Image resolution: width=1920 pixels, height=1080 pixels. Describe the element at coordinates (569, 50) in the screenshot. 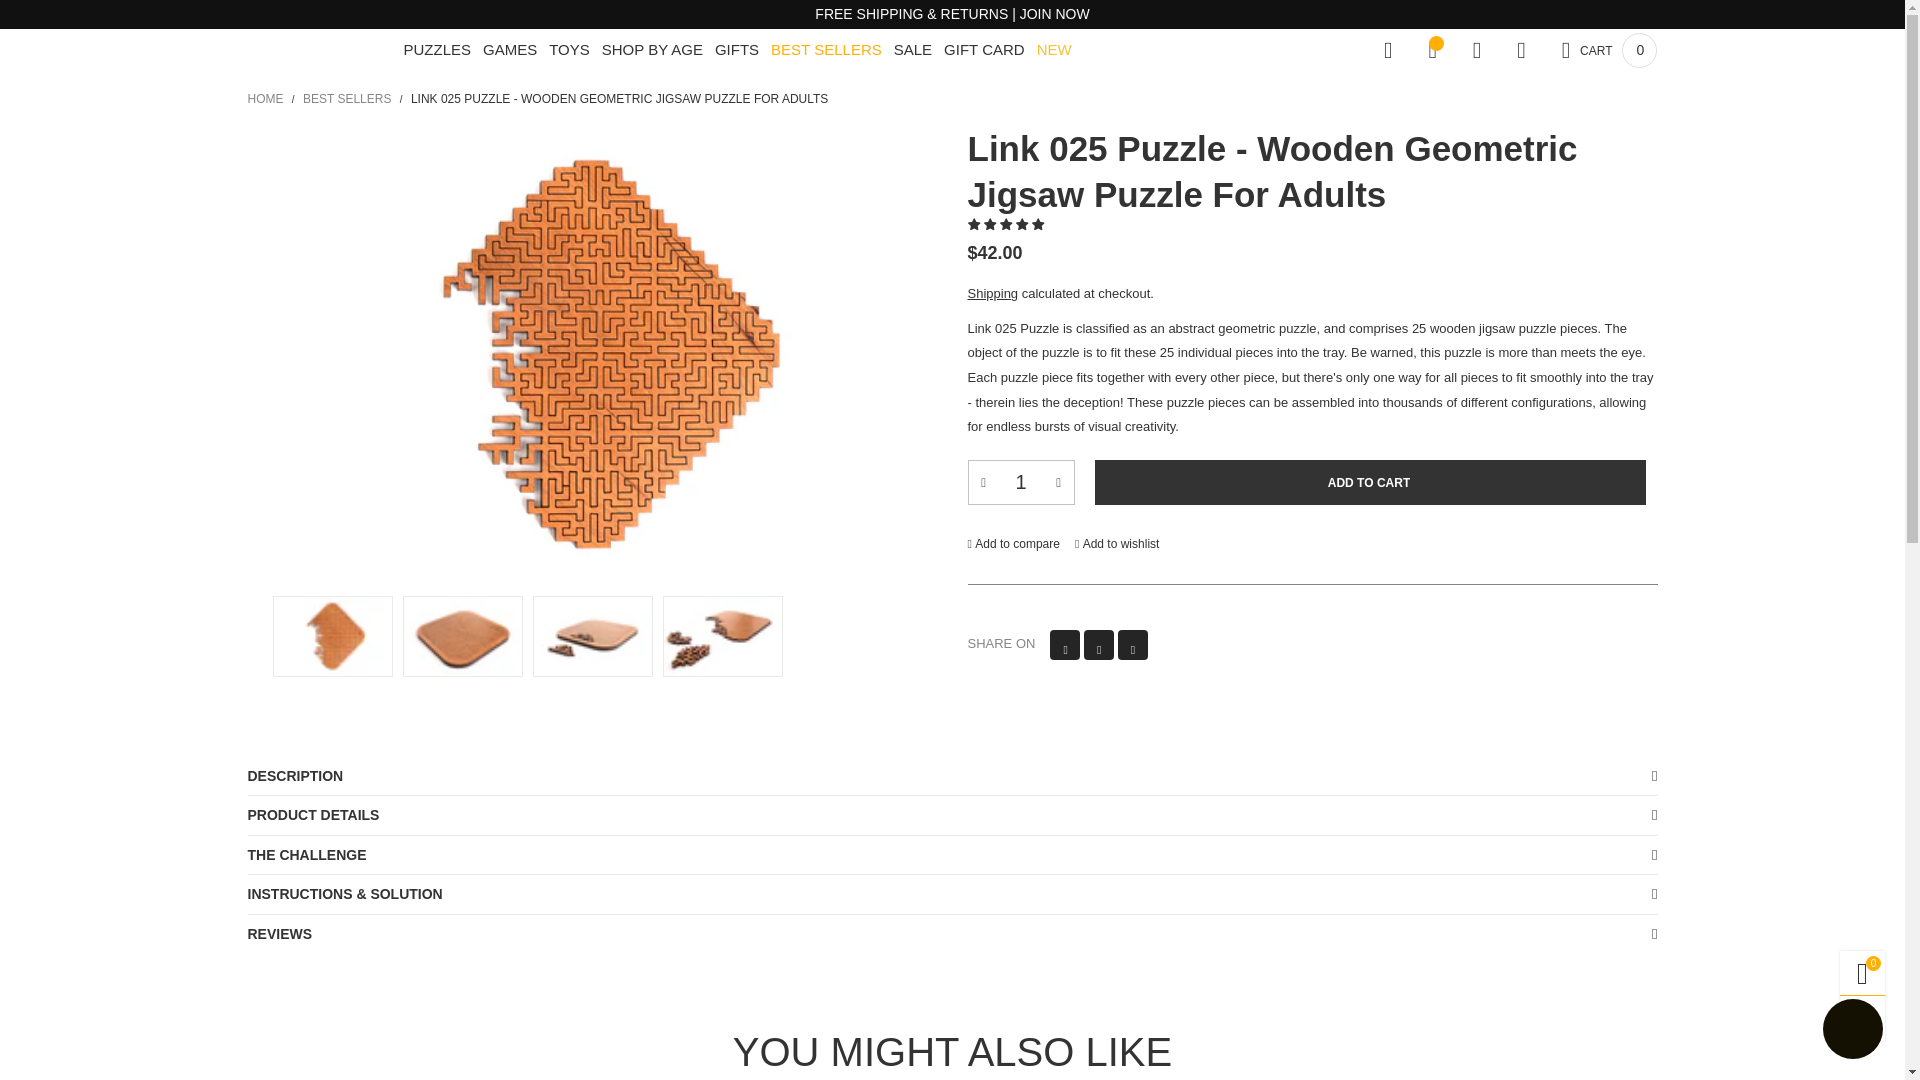

I see `Toys` at that location.